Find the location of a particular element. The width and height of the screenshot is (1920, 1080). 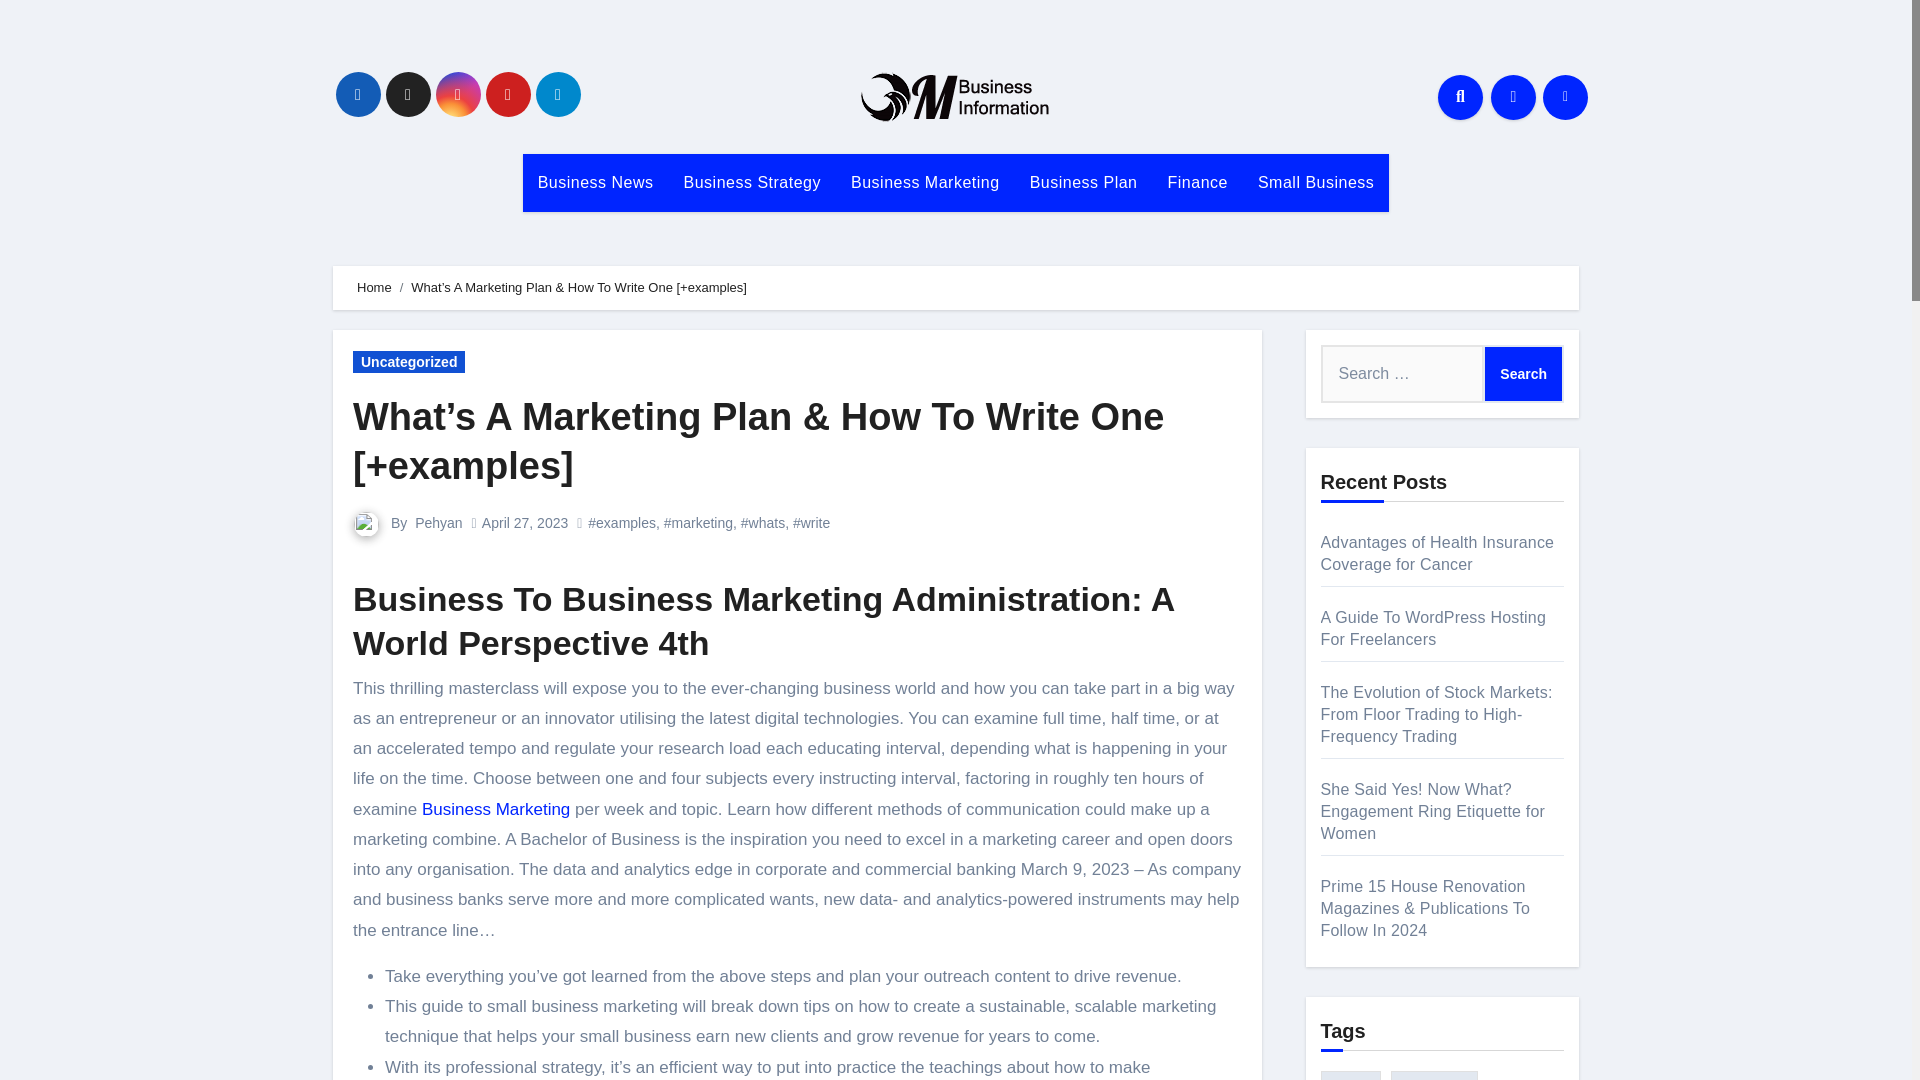

Pehyan is located at coordinates (438, 523).